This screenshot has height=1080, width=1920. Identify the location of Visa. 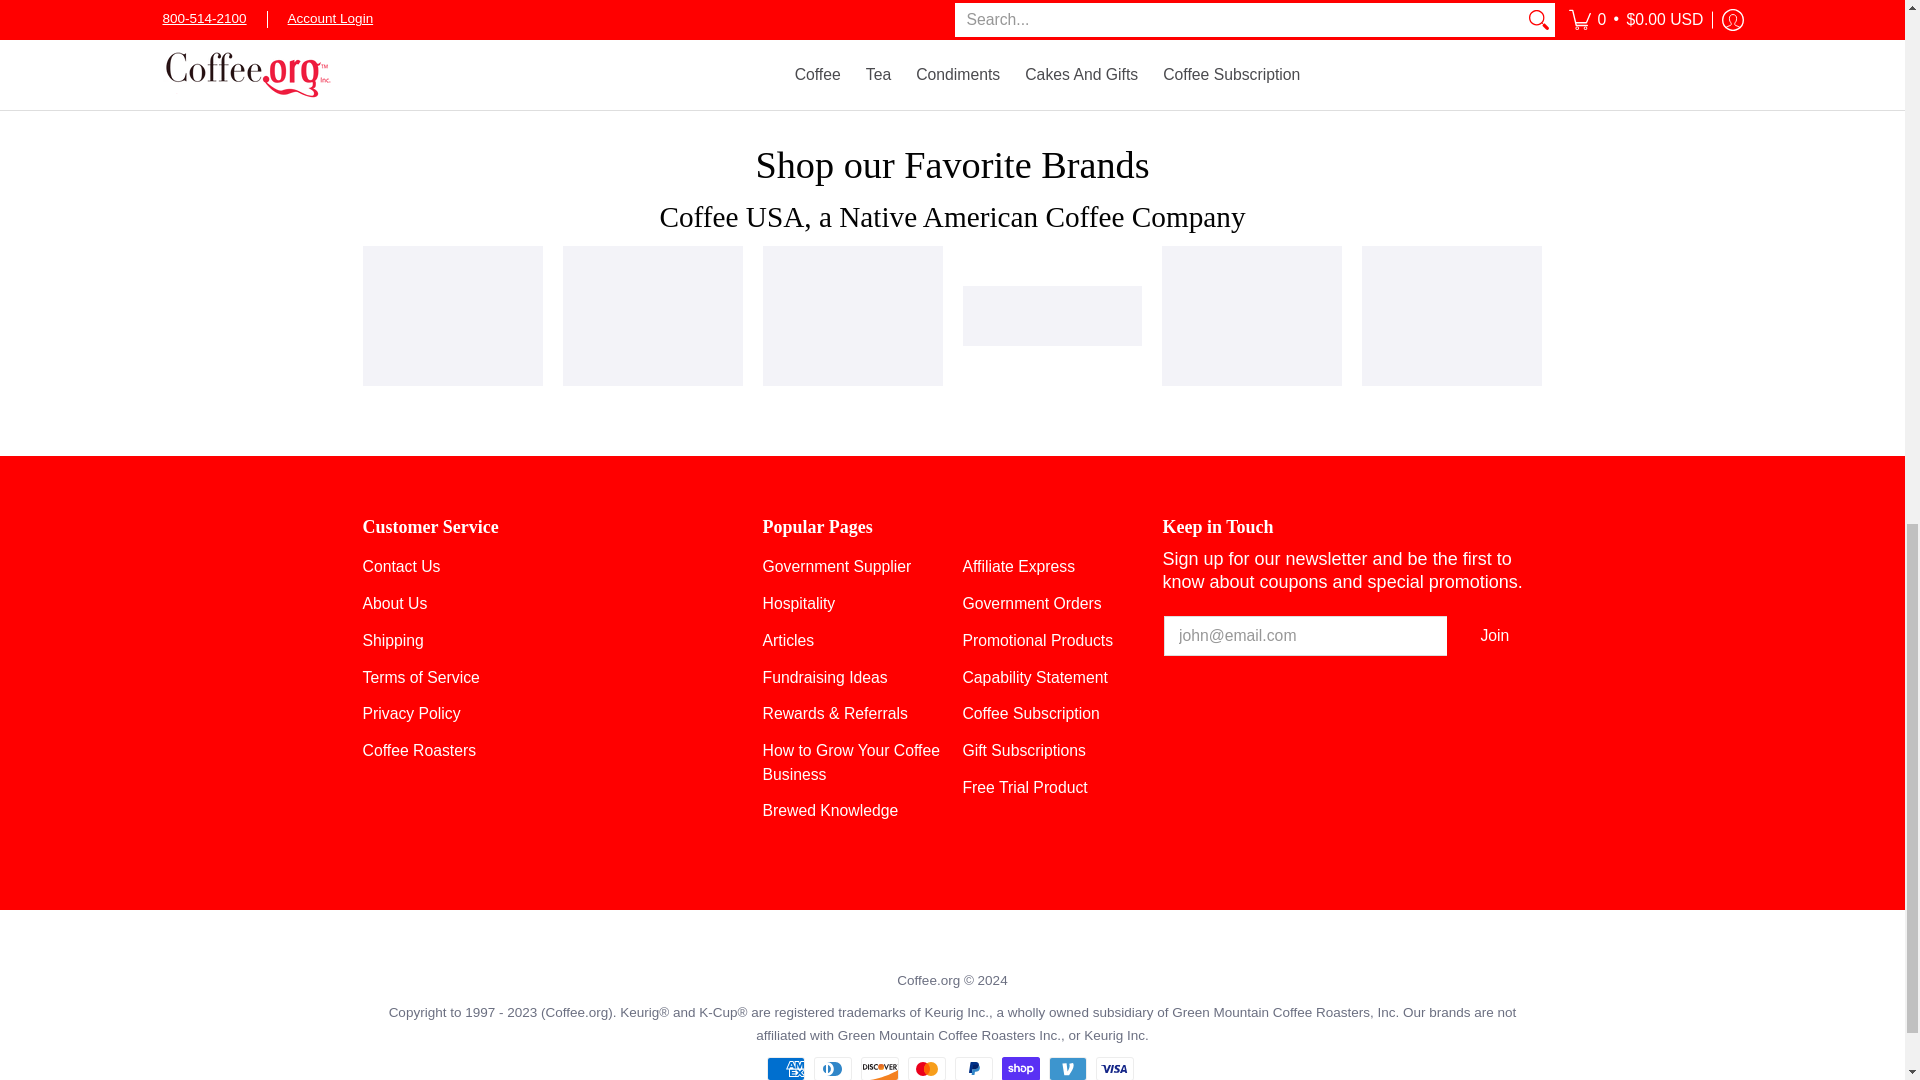
(1115, 1068).